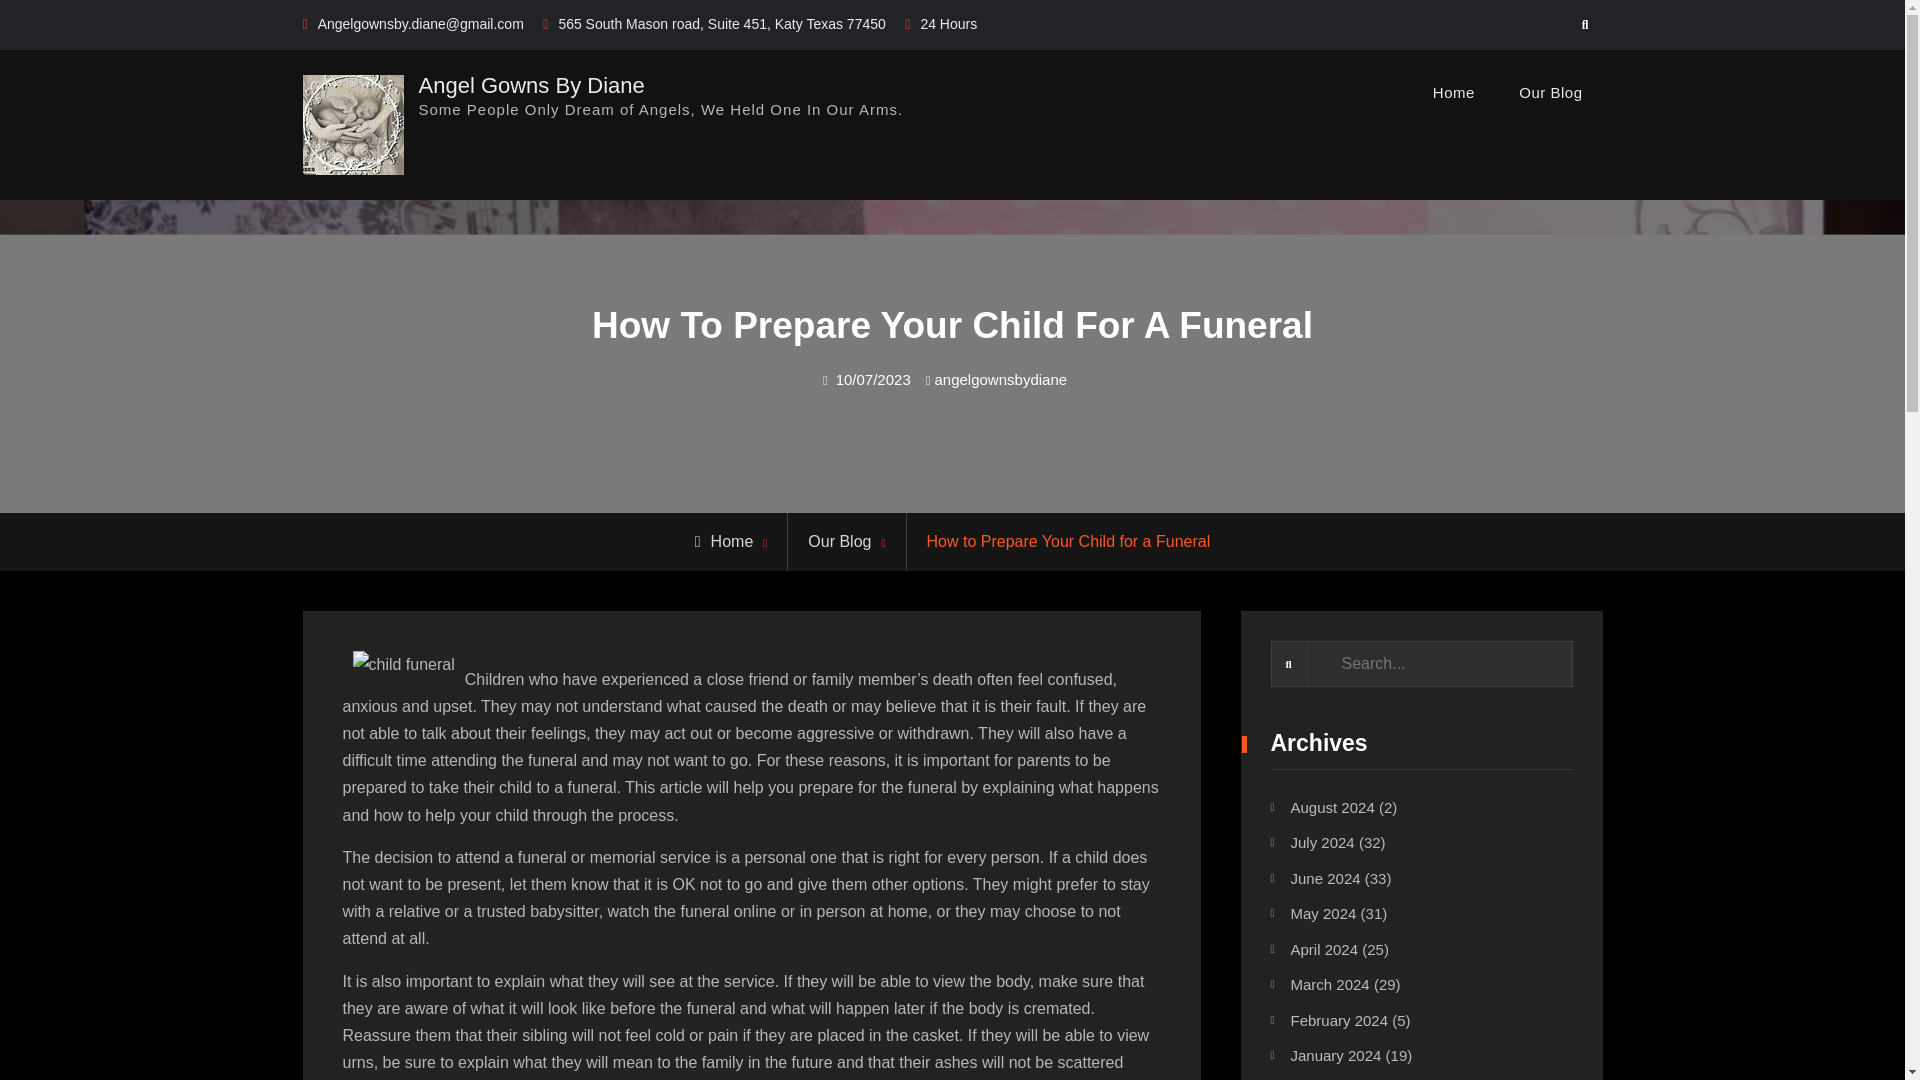  I want to click on January 2024, so click(1335, 1054).